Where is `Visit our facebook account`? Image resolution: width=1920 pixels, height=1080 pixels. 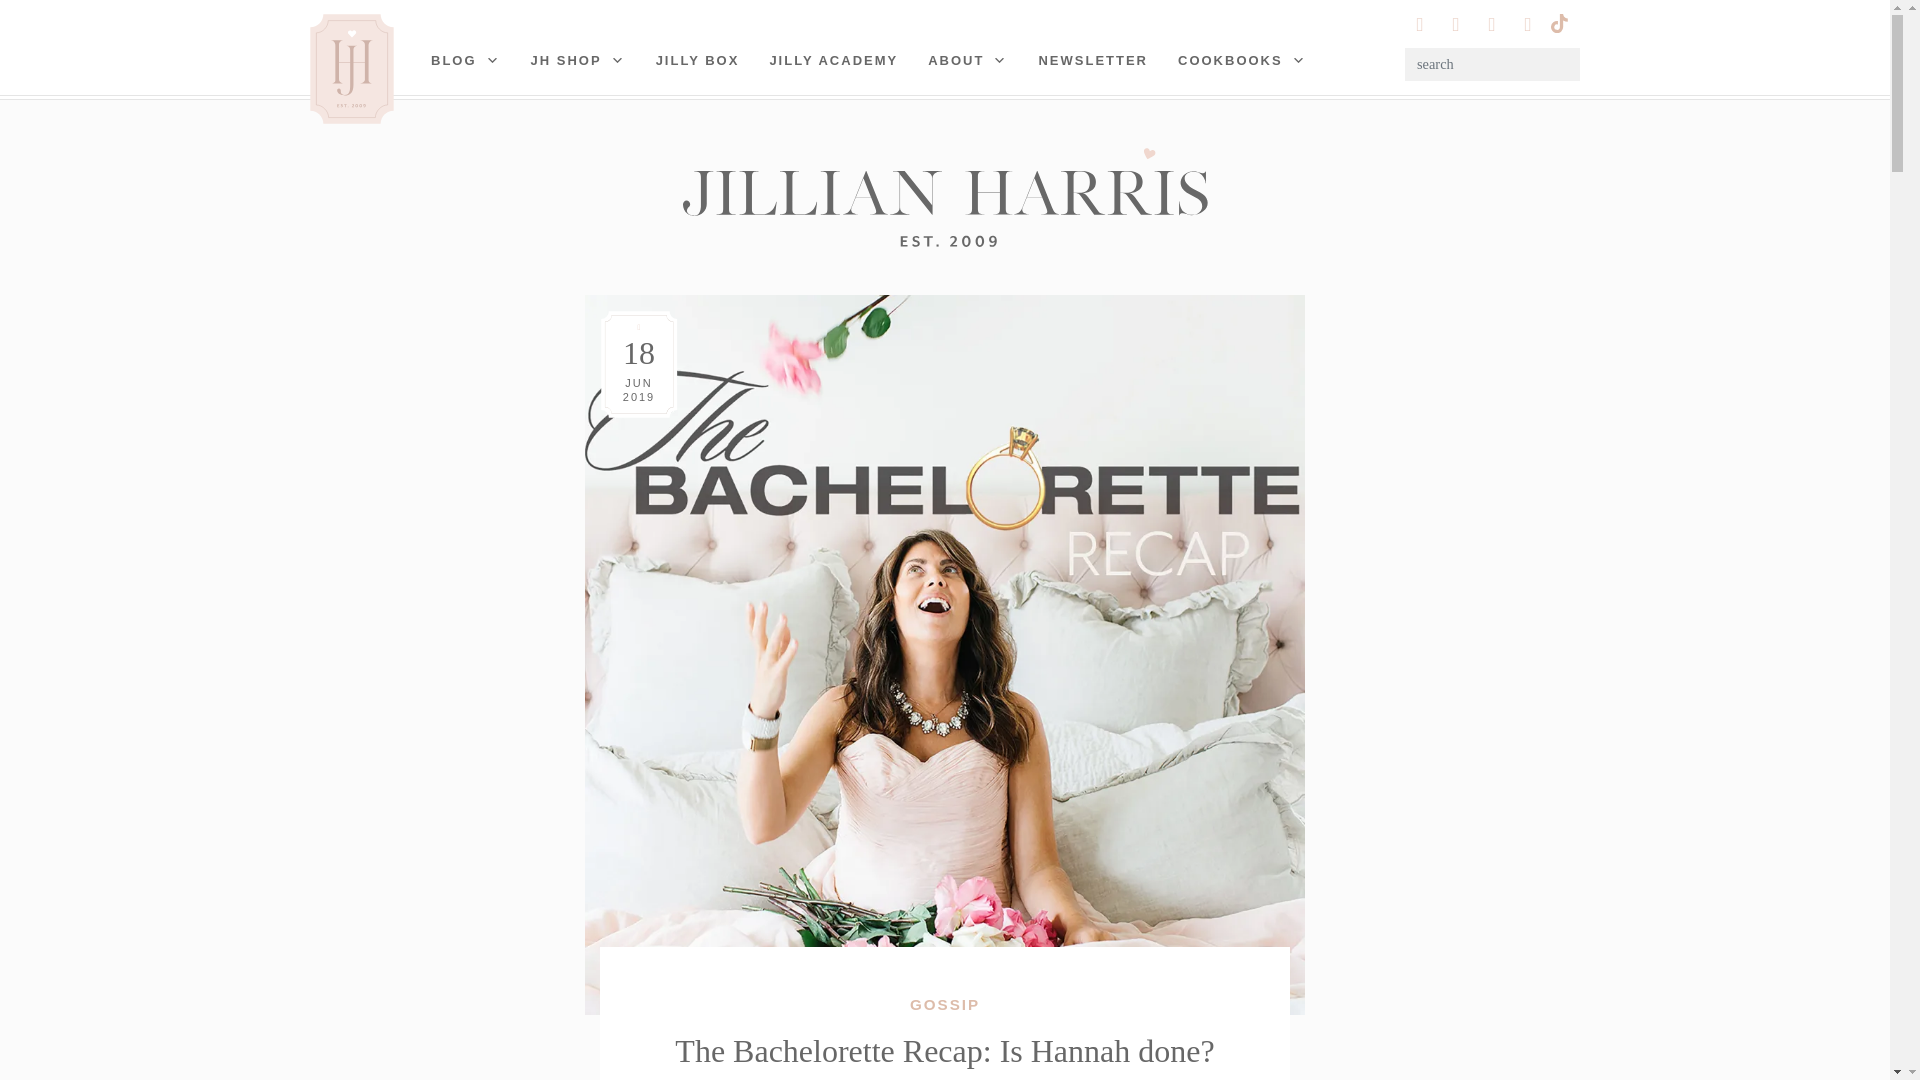
Visit our facebook account is located at coordinates (1528, 24).